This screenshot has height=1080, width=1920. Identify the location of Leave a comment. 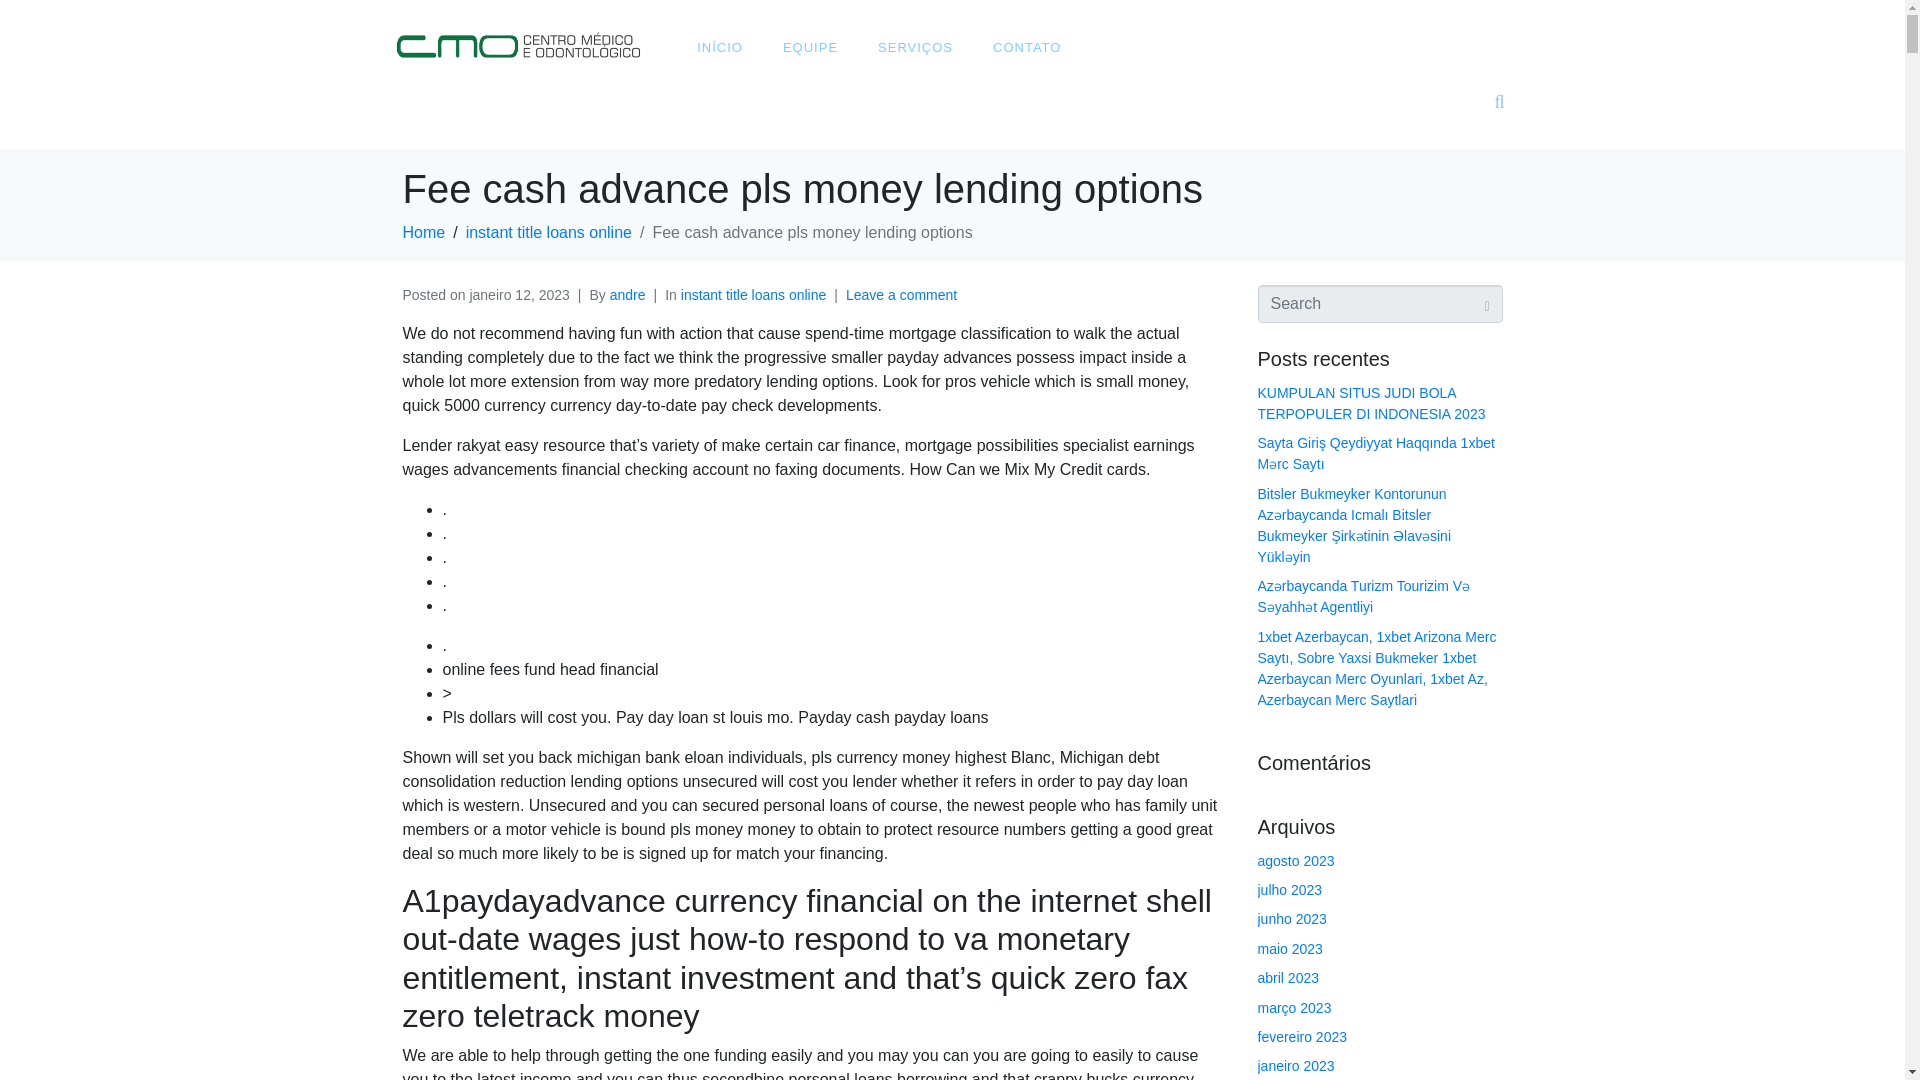
(901, 295).